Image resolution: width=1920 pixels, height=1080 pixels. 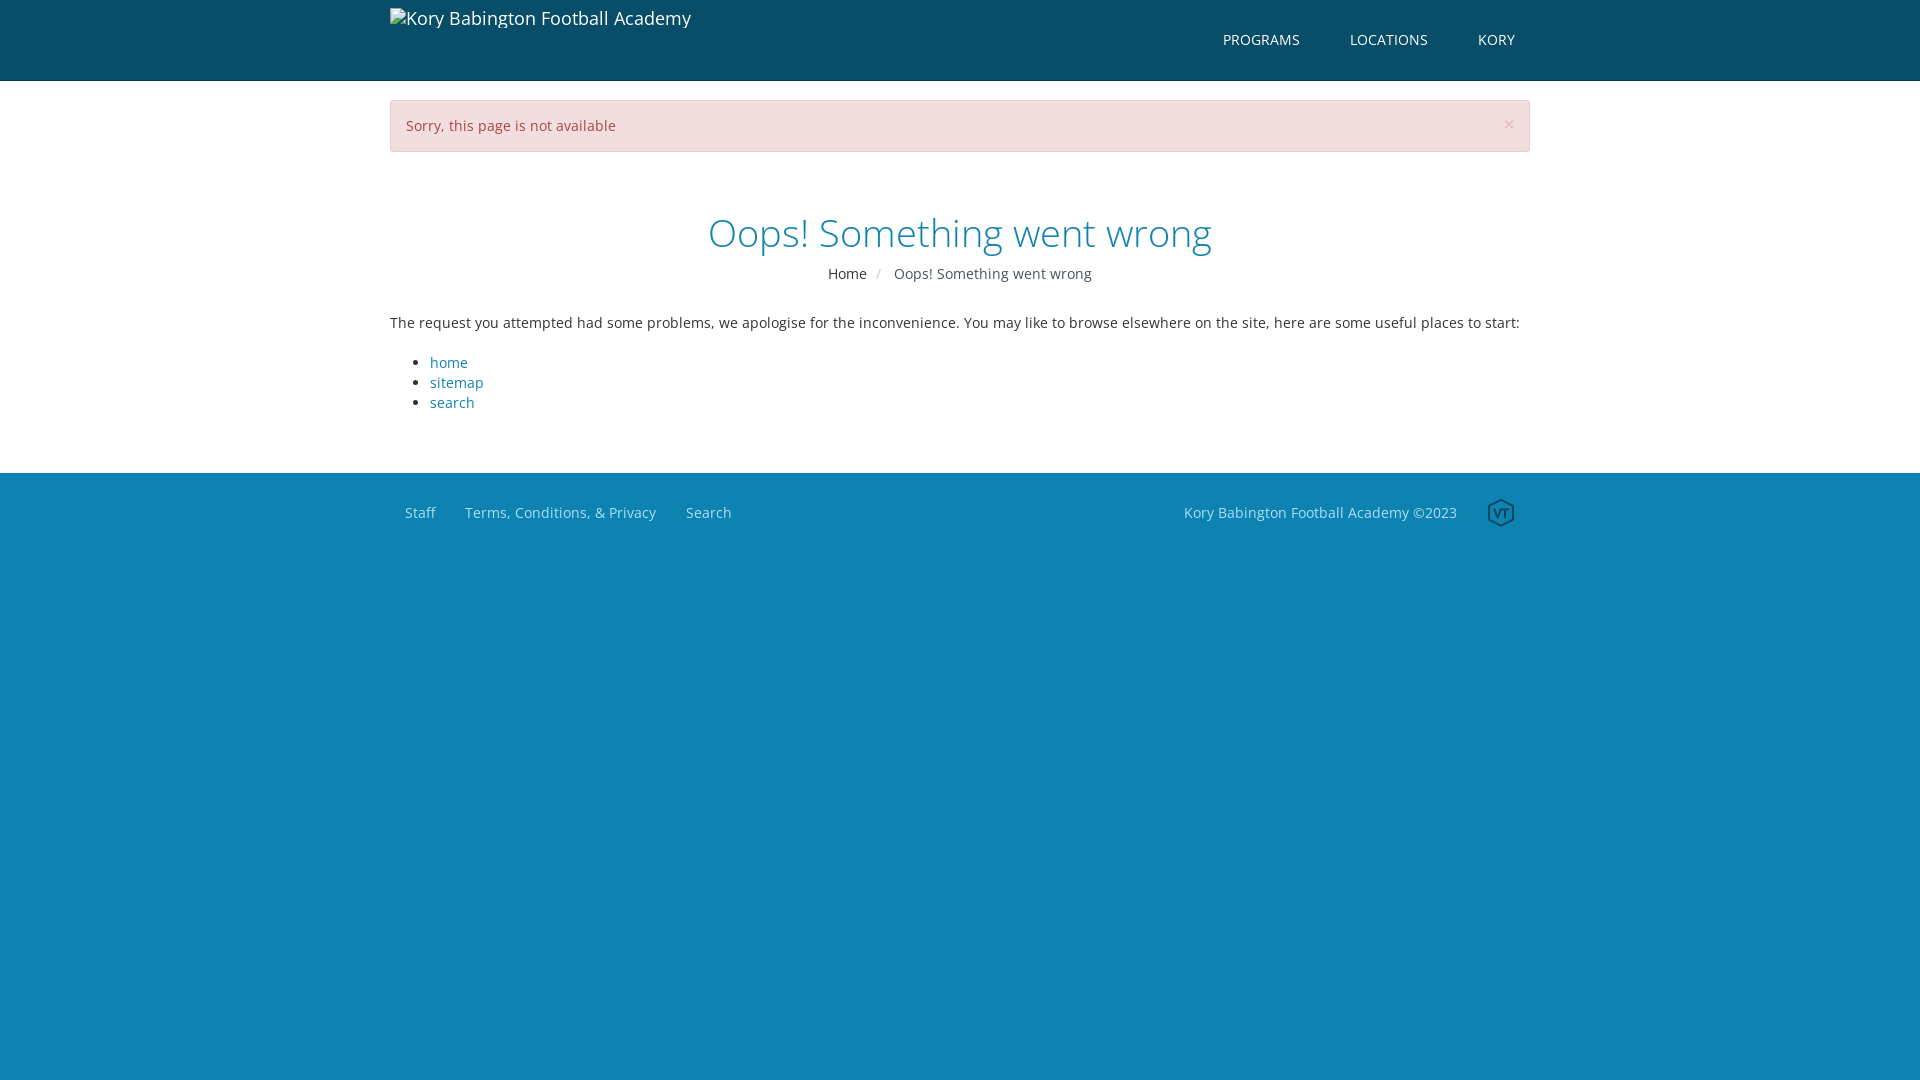 I want to click on sitemap, so click(x=457, y=382).